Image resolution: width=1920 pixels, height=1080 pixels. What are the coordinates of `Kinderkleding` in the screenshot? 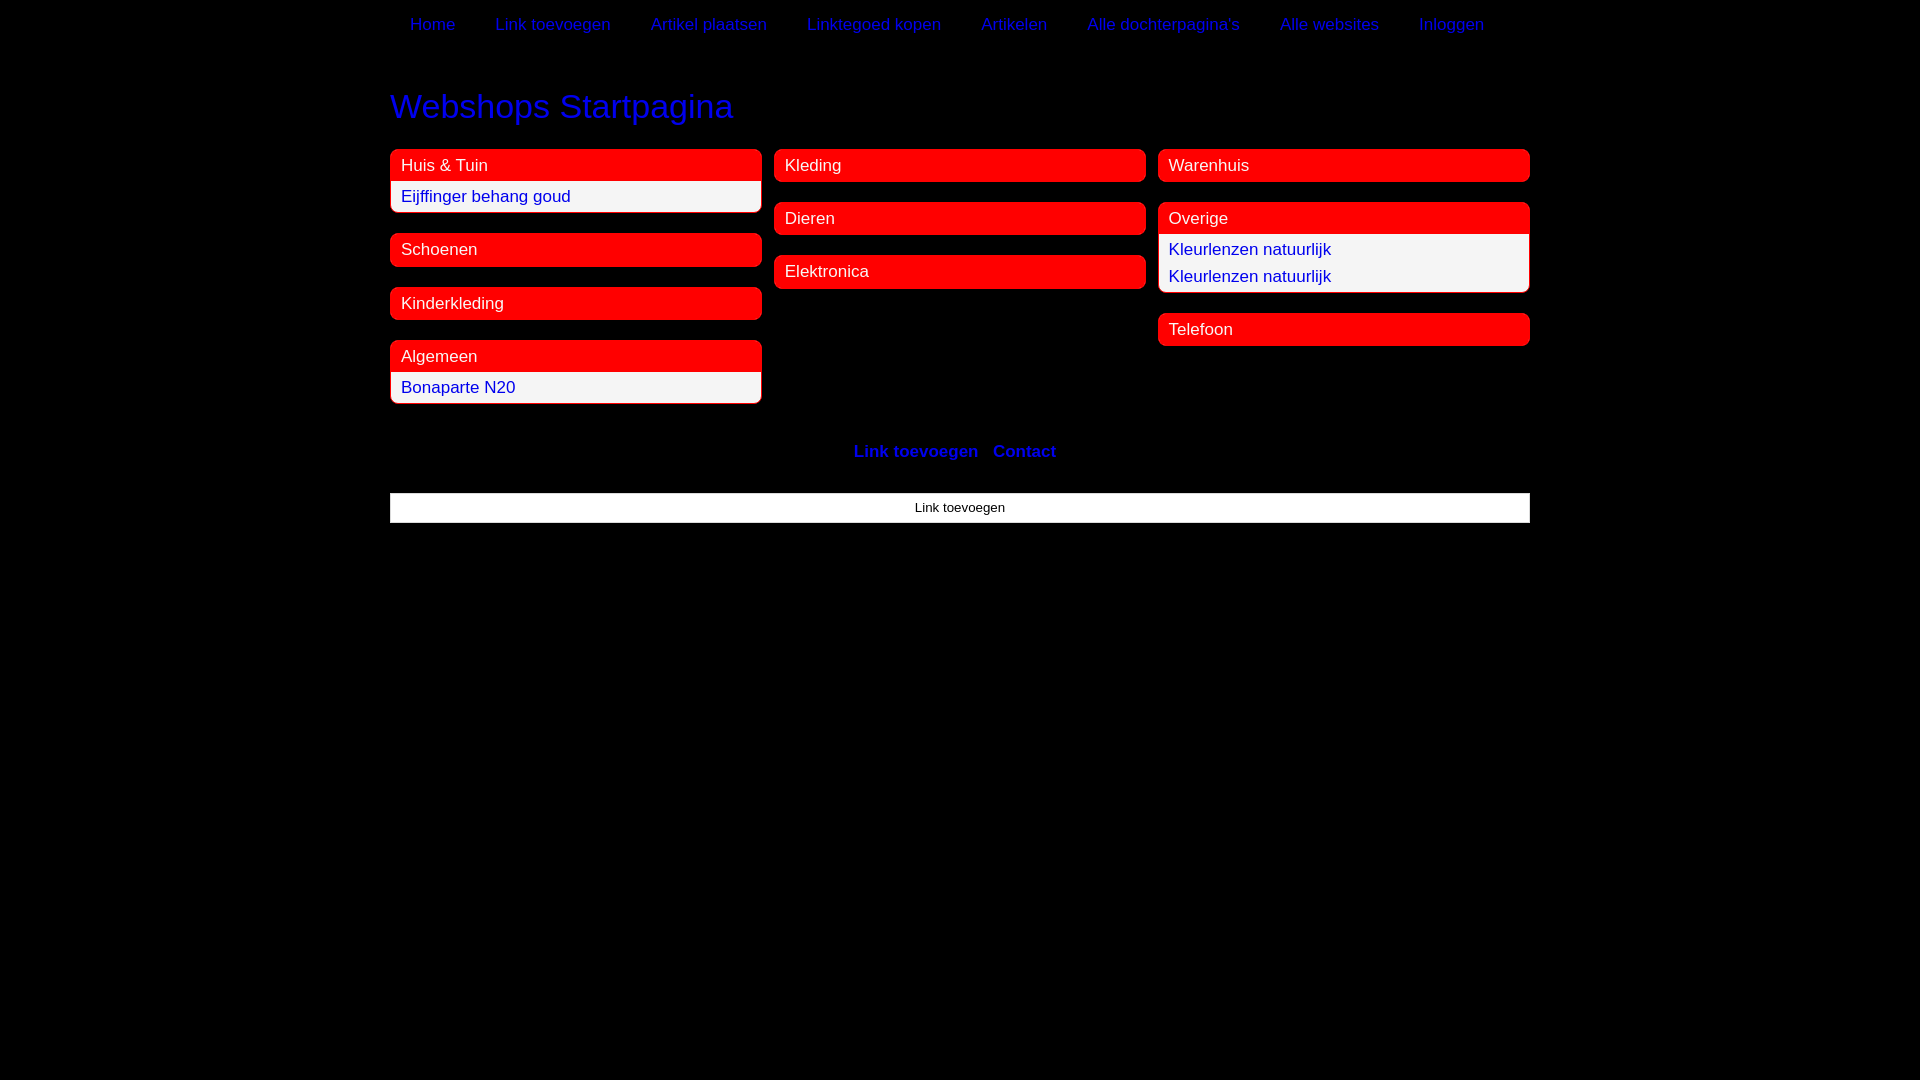 It's located at (452, 304).